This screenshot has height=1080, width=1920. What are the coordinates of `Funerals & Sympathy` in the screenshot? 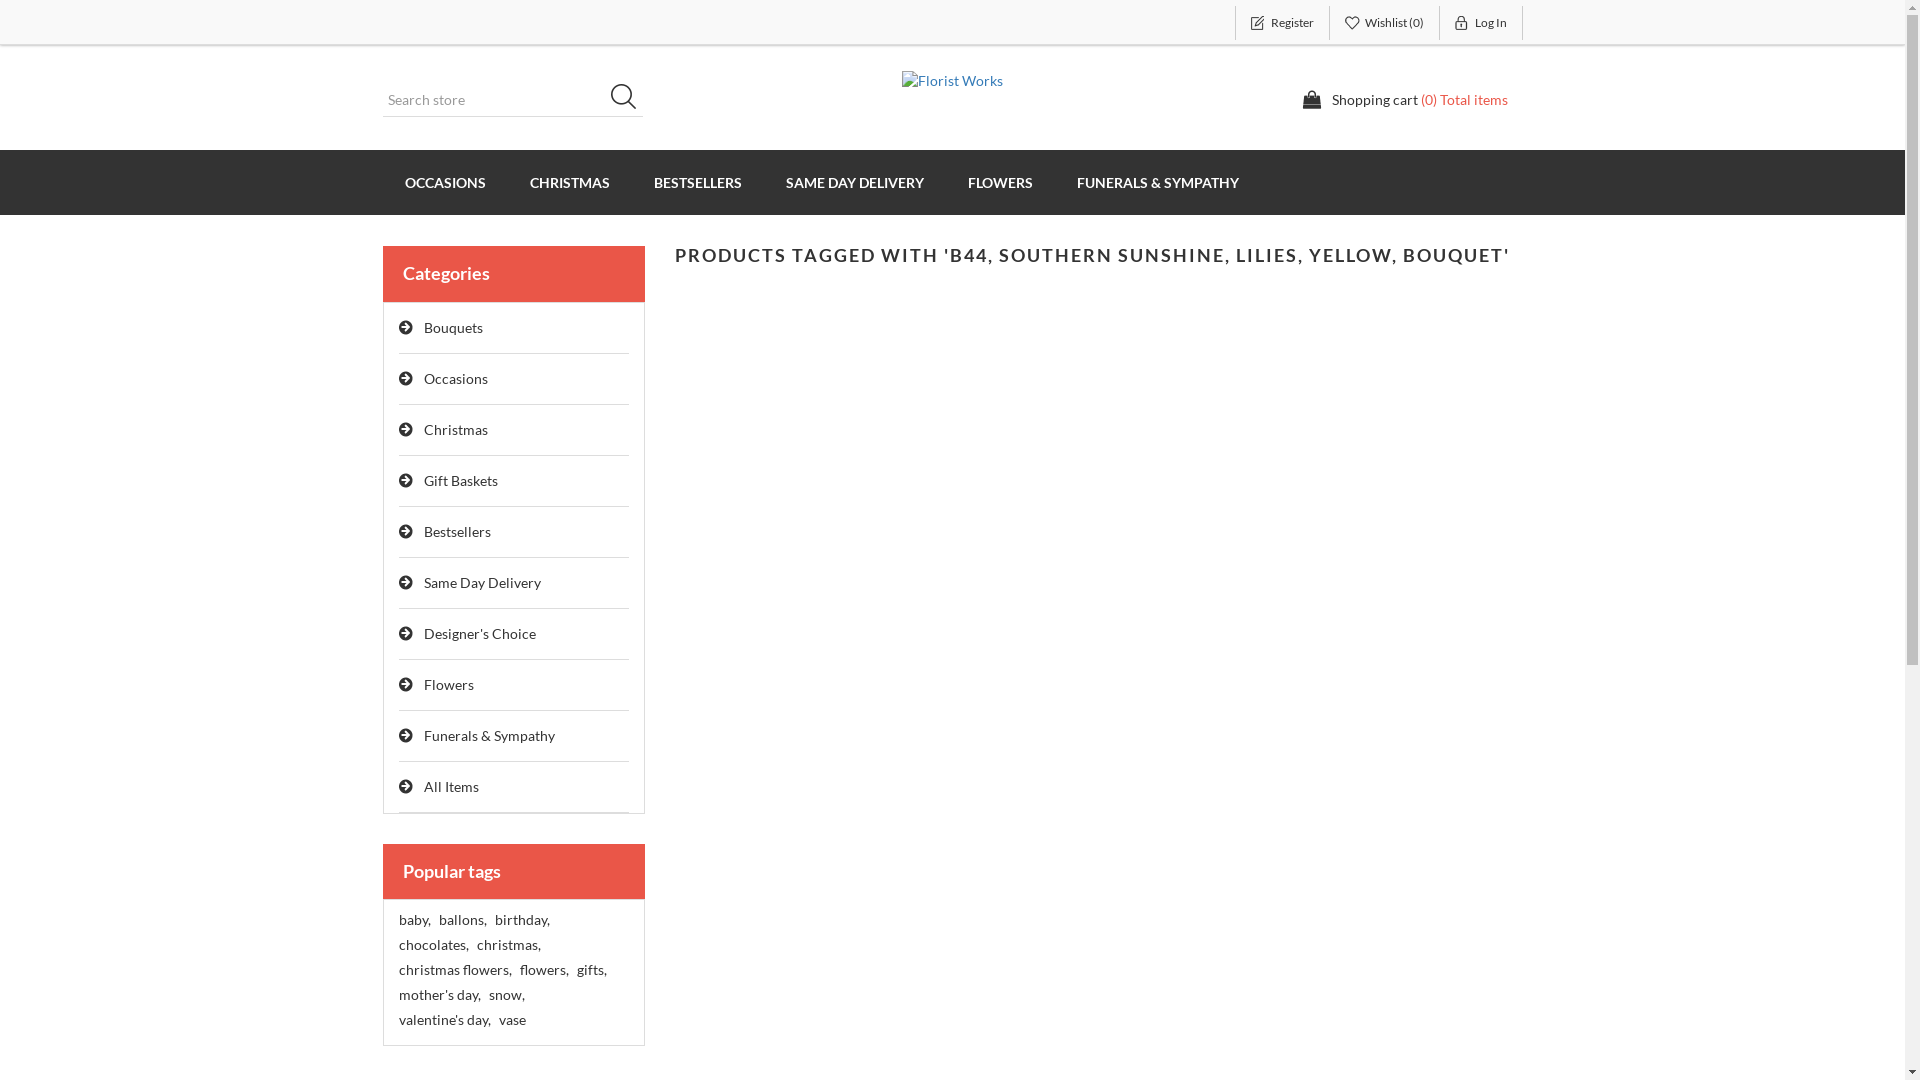 It's located at (514, 736).